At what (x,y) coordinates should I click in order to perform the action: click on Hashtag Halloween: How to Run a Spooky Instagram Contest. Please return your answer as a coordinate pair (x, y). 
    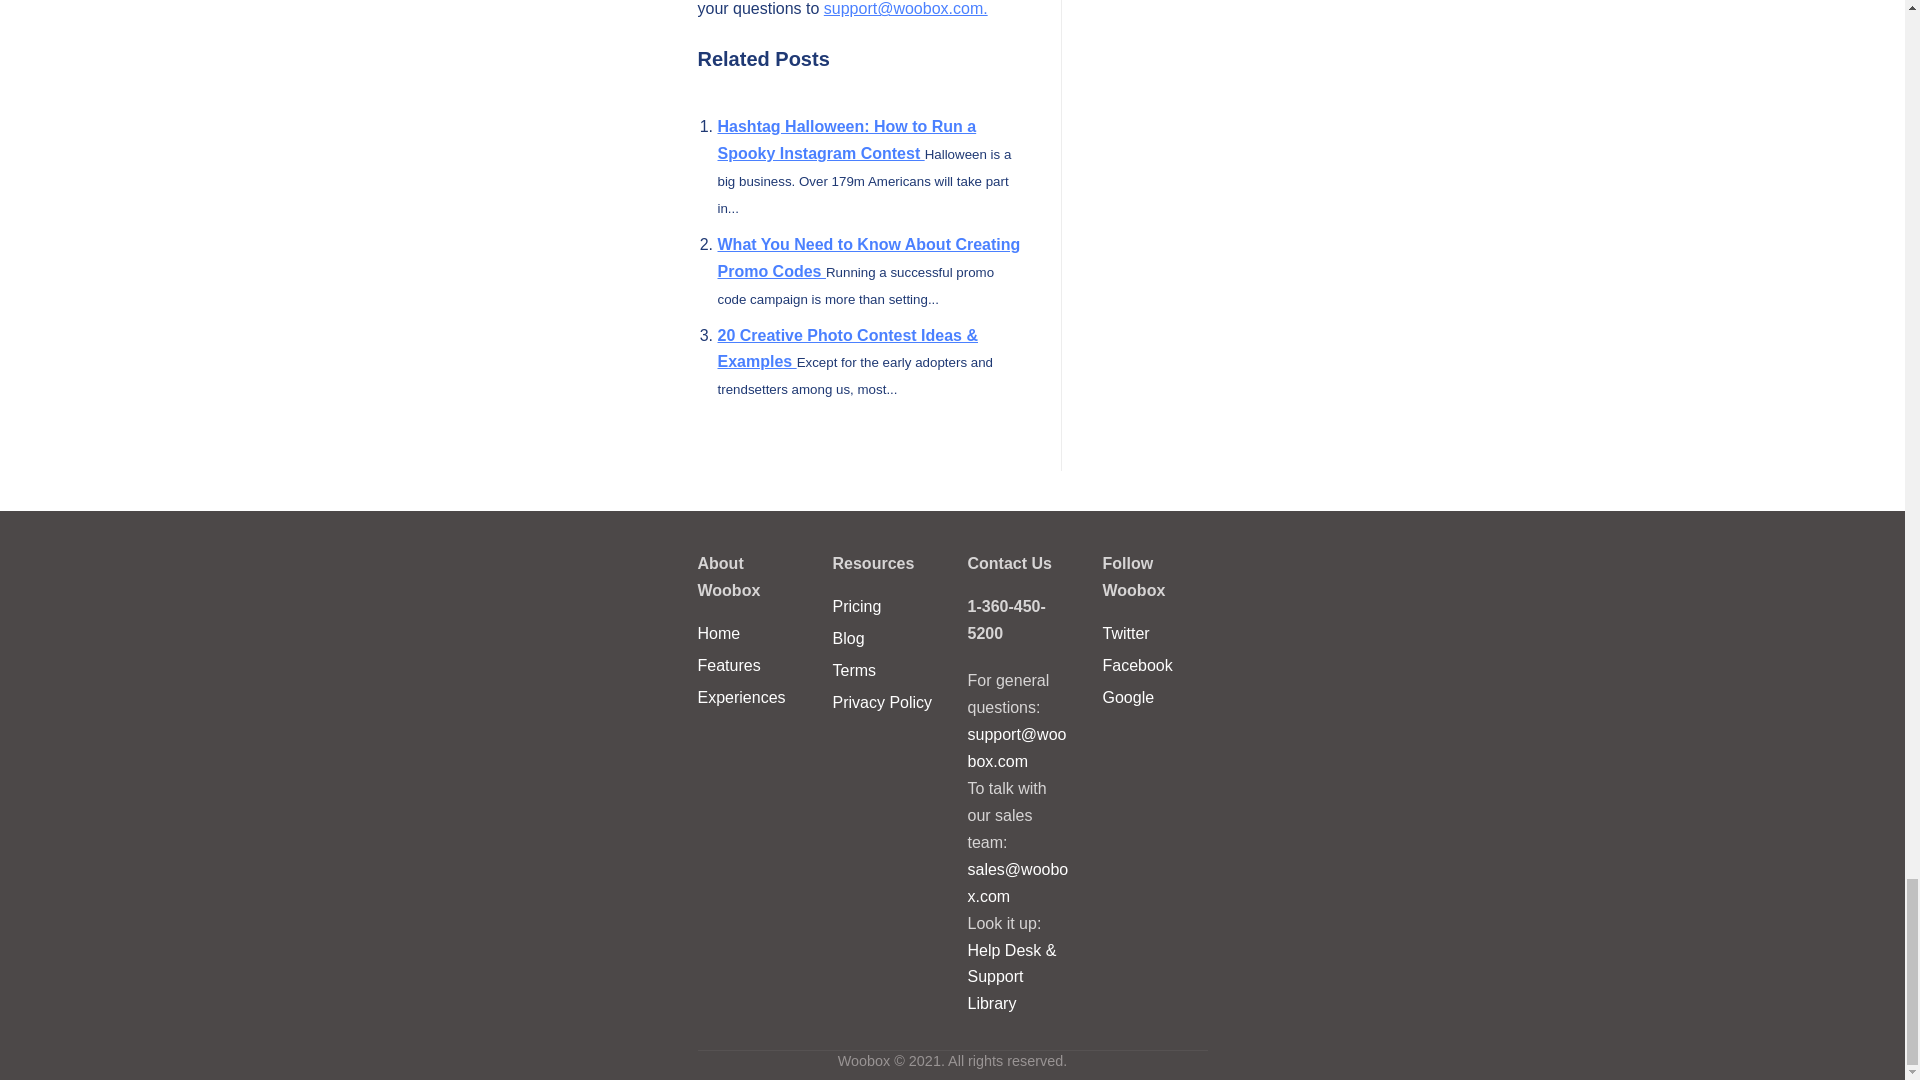
    Looking at the image, I should click on (848, 140).